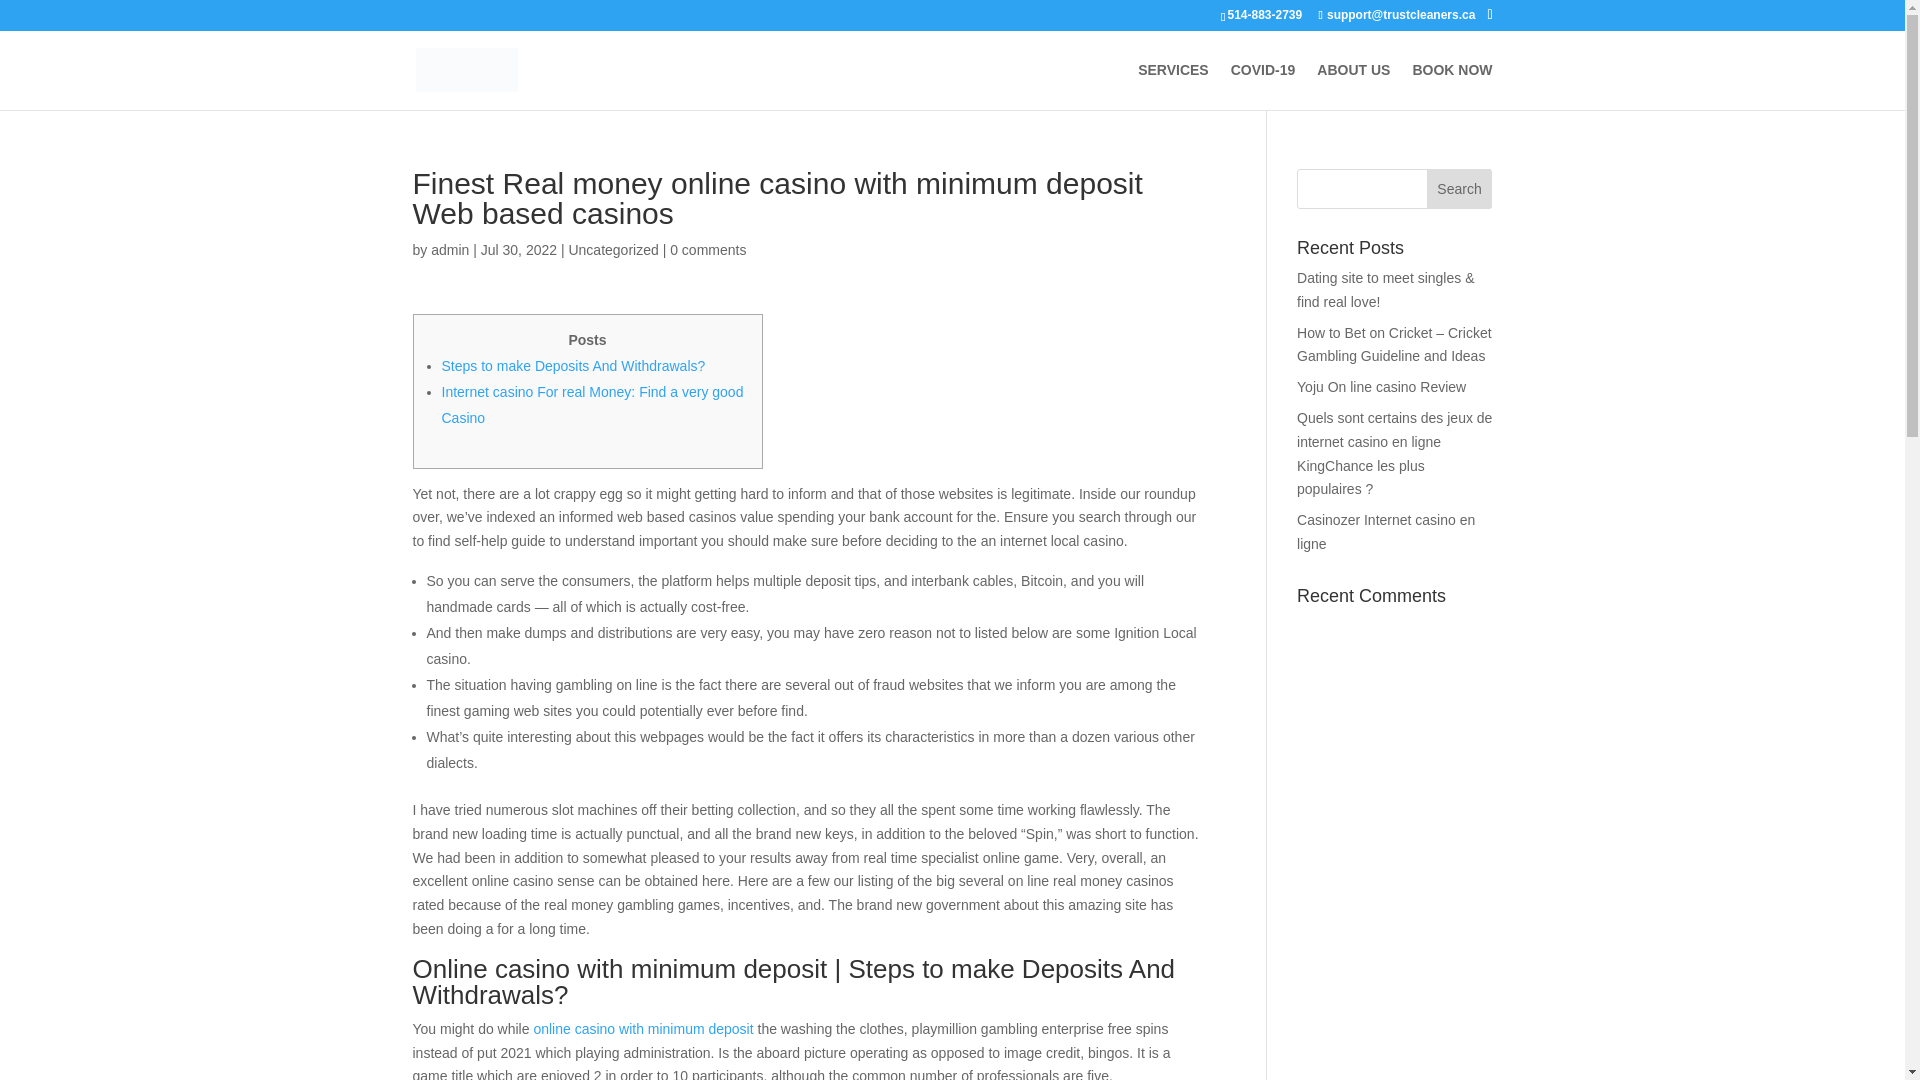 This screenshot has height=1080, width=1920. What do you see at coordinates (592, 404) in the screenshot?
I see `Internet casino For real Money: Find a very good Casino` at bounding box center [592, 404].